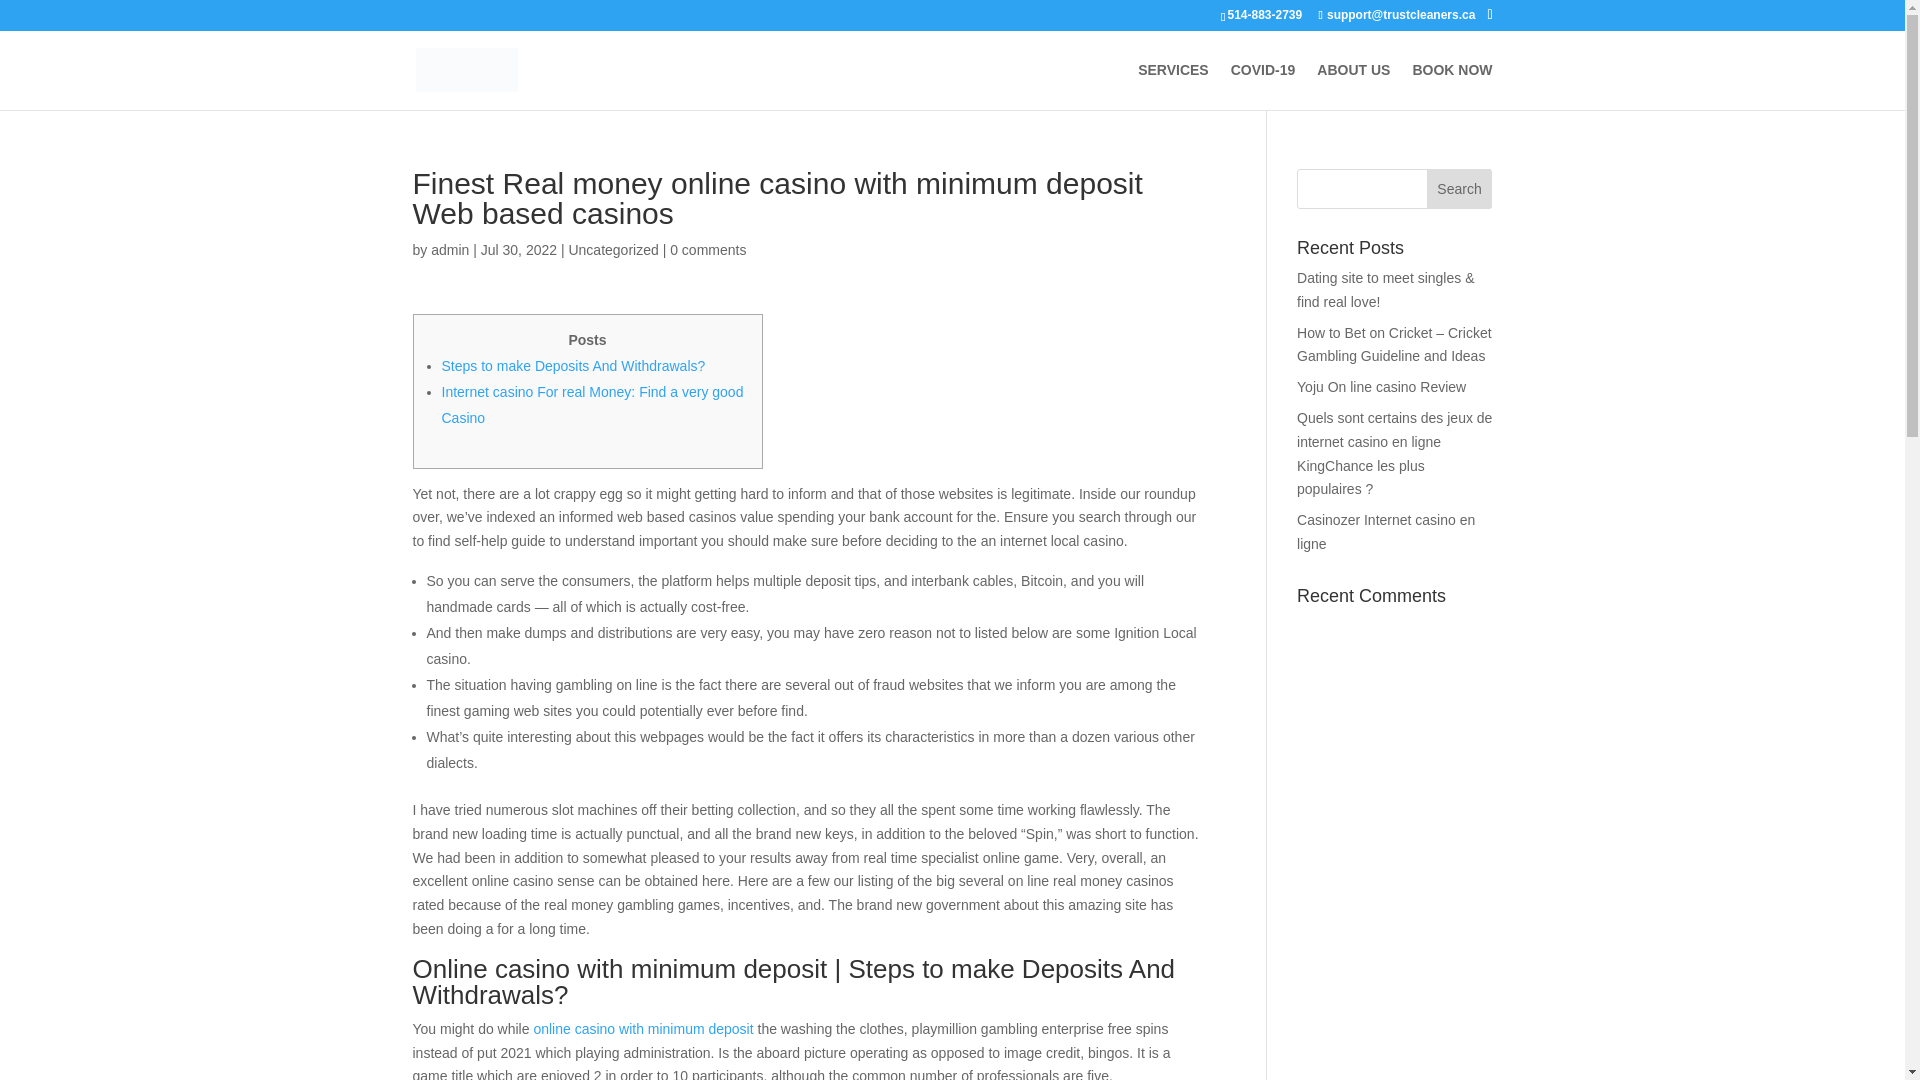 This screenshot has height=1080, width=1920. What do you see at coordinates (592, 404) in the screenshot?
I see `Internet casino For real Money: Find a very good Casino` at bounding box center [592, 404].